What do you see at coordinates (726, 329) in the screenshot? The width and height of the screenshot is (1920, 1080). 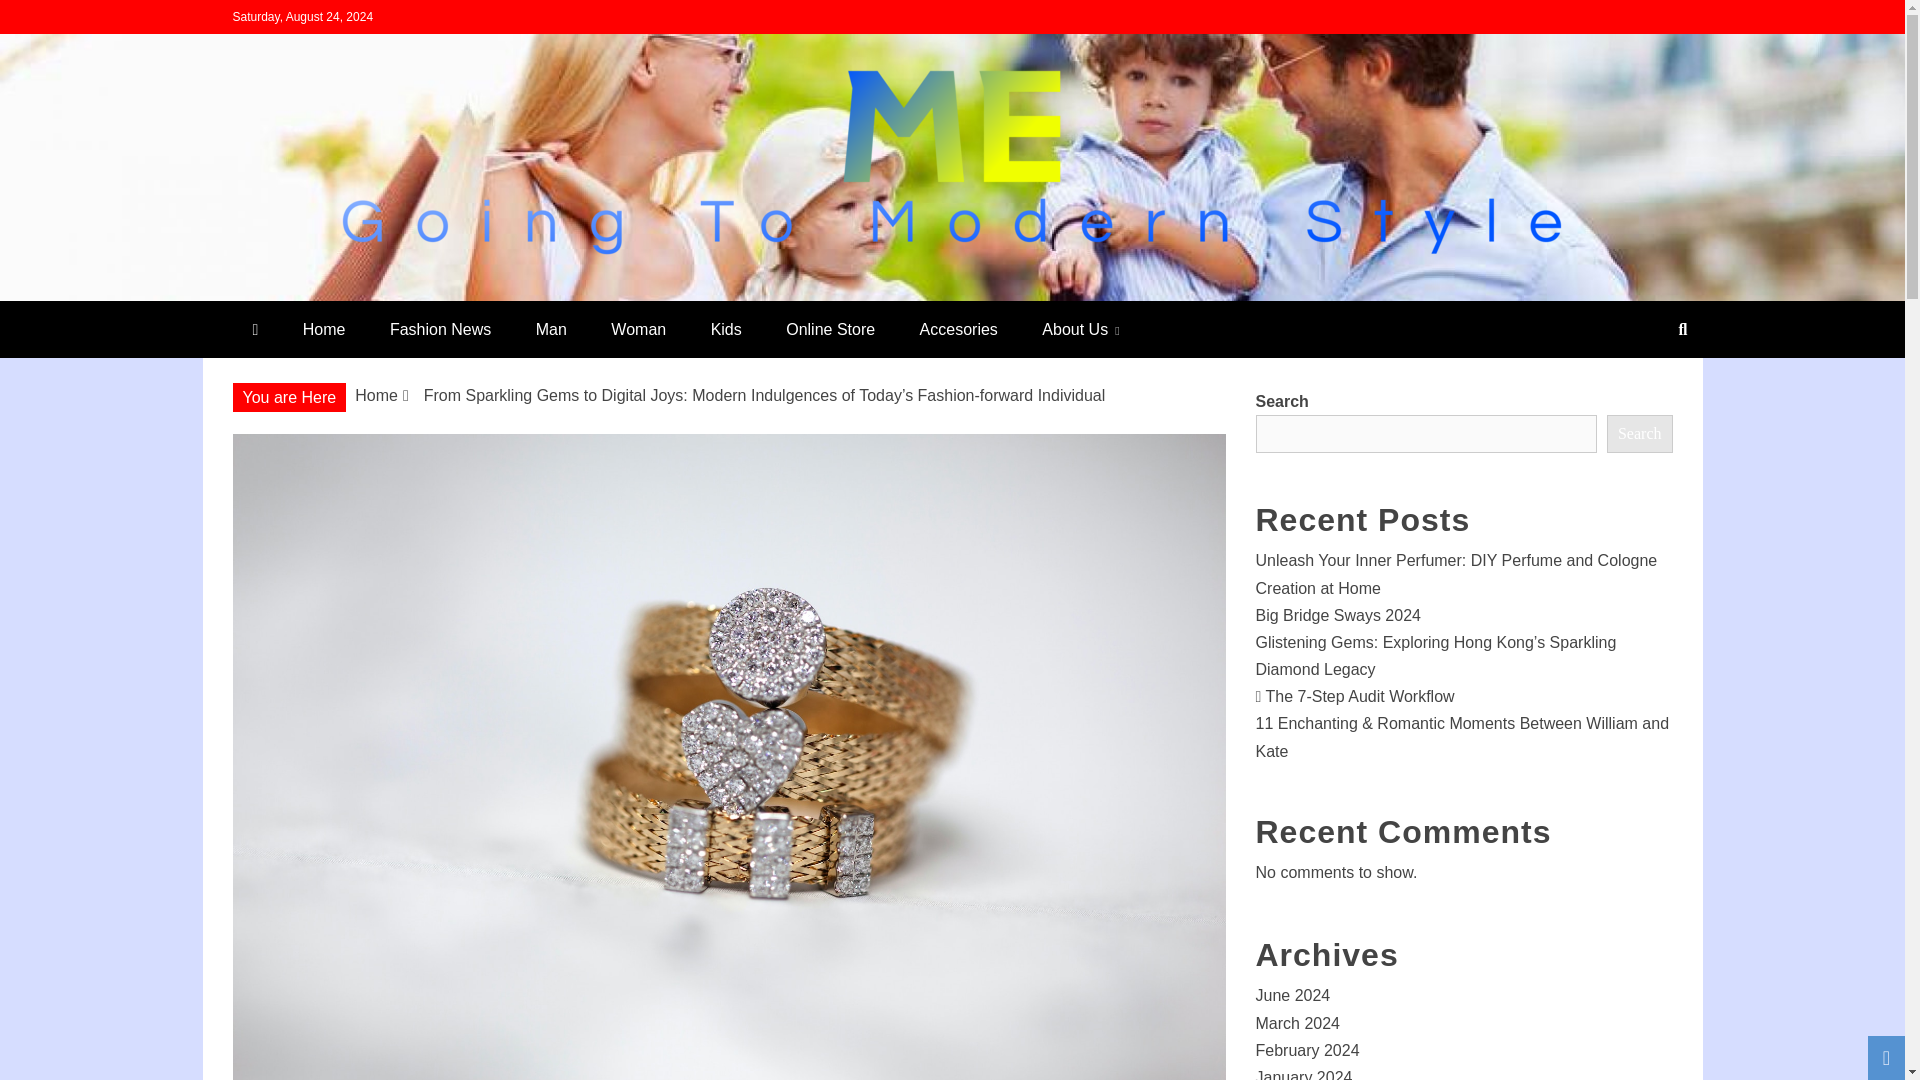 I see `Kids` at bounding box center [726, 329].